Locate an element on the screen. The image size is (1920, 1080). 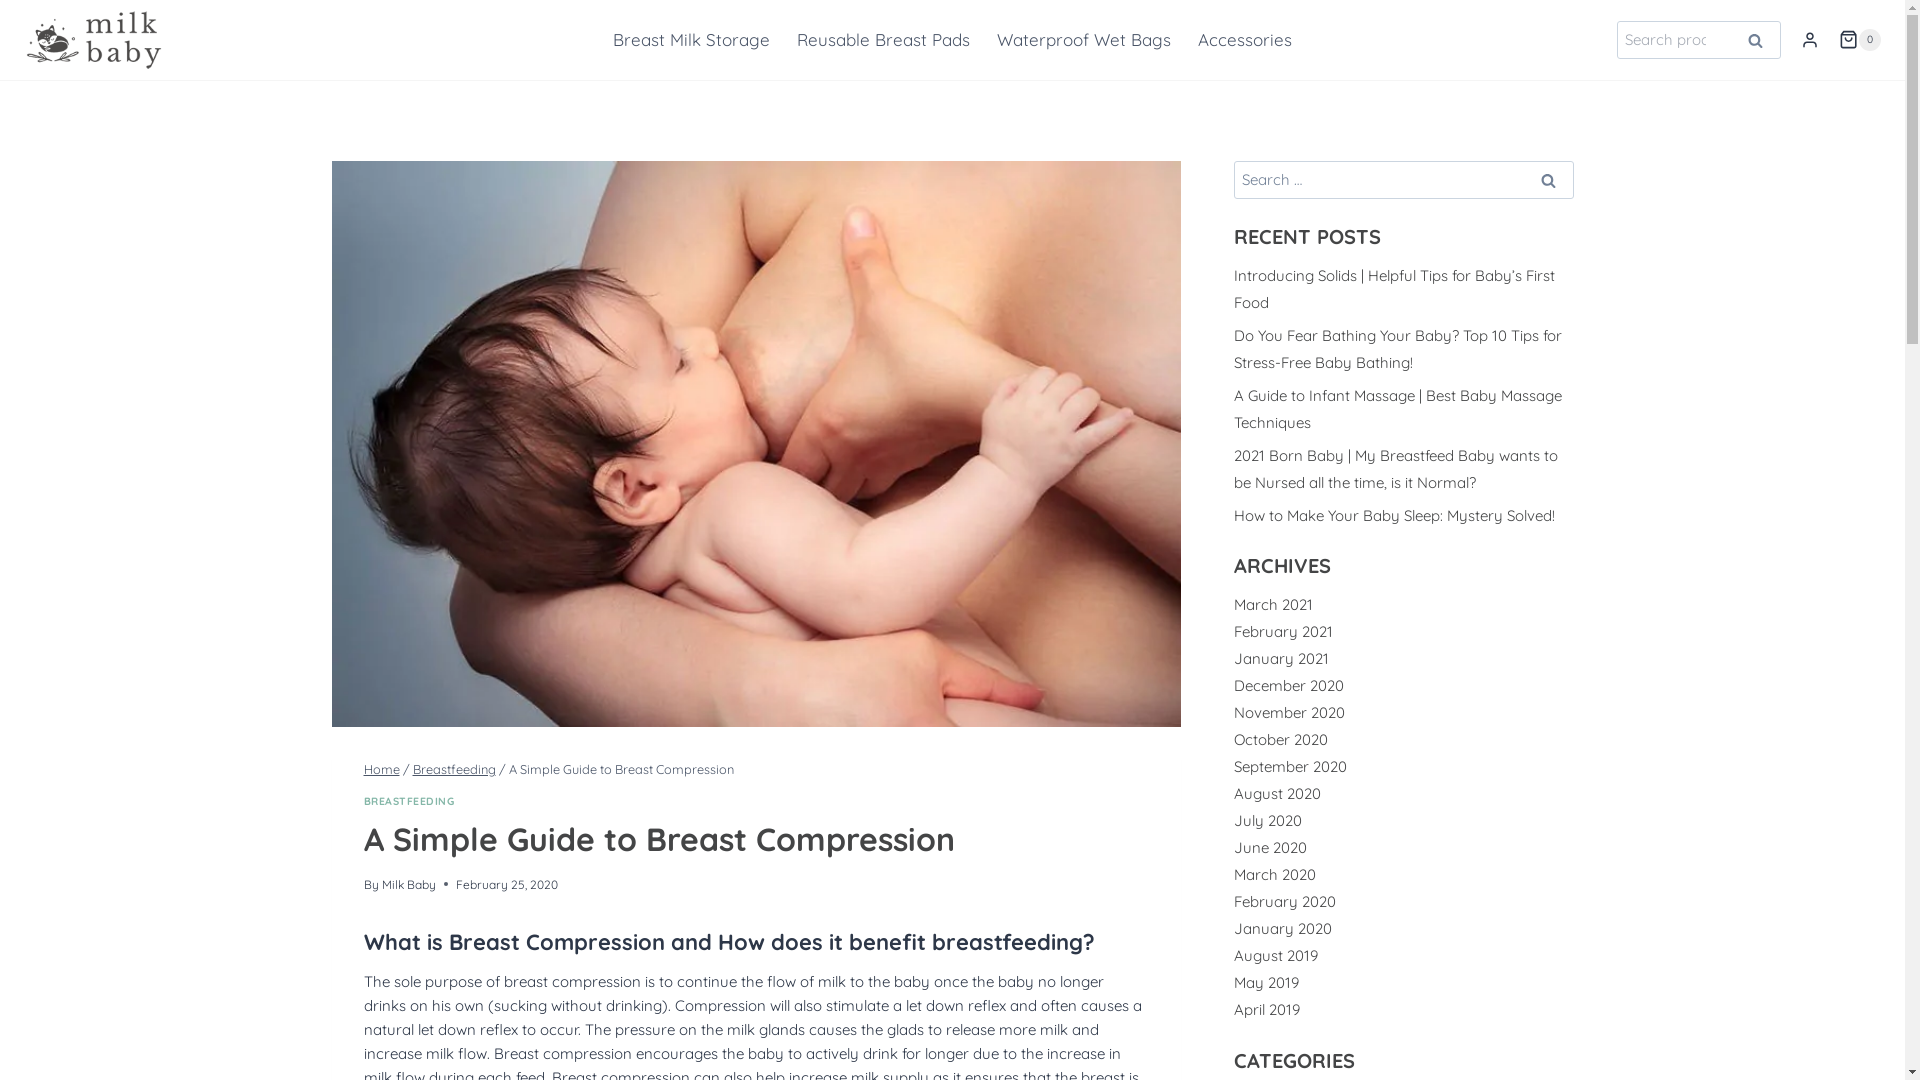
July 2020 is located at coordinates (1268, 820).